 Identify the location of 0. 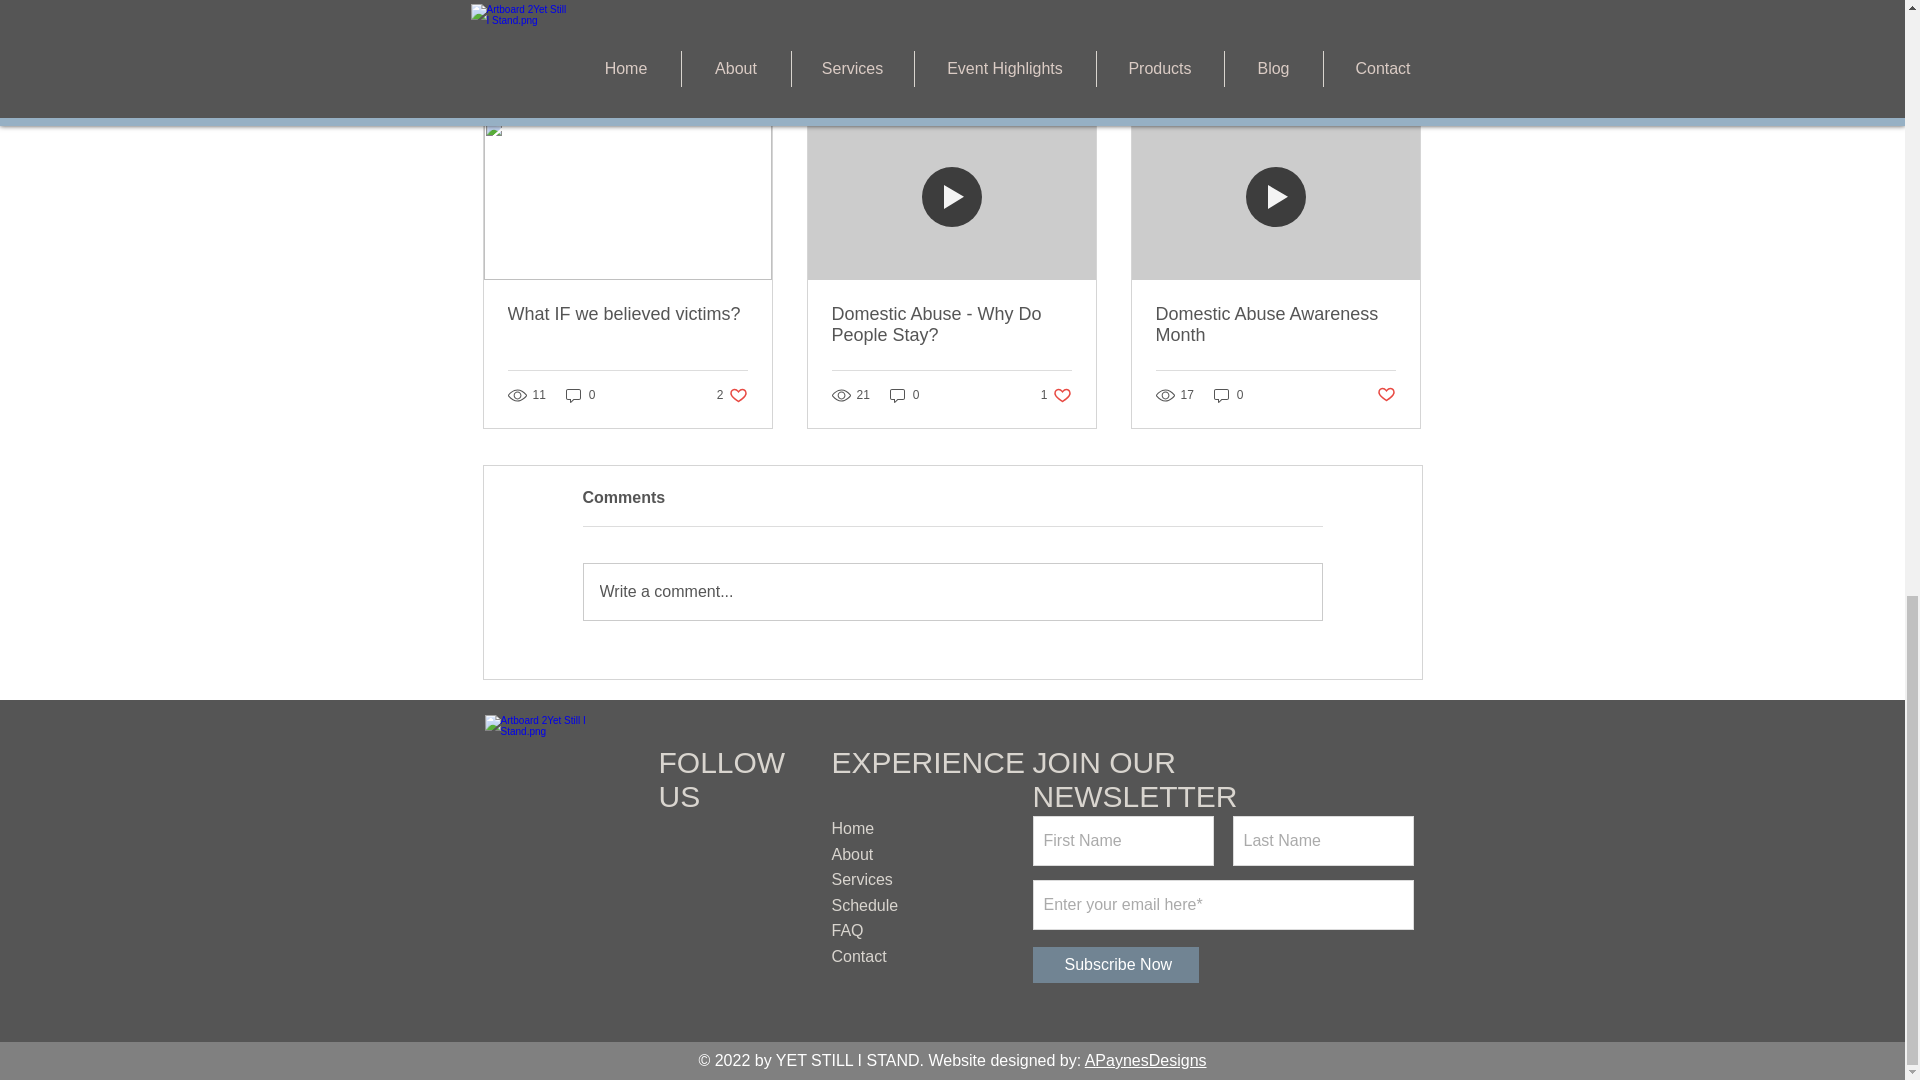
(1228, 395).